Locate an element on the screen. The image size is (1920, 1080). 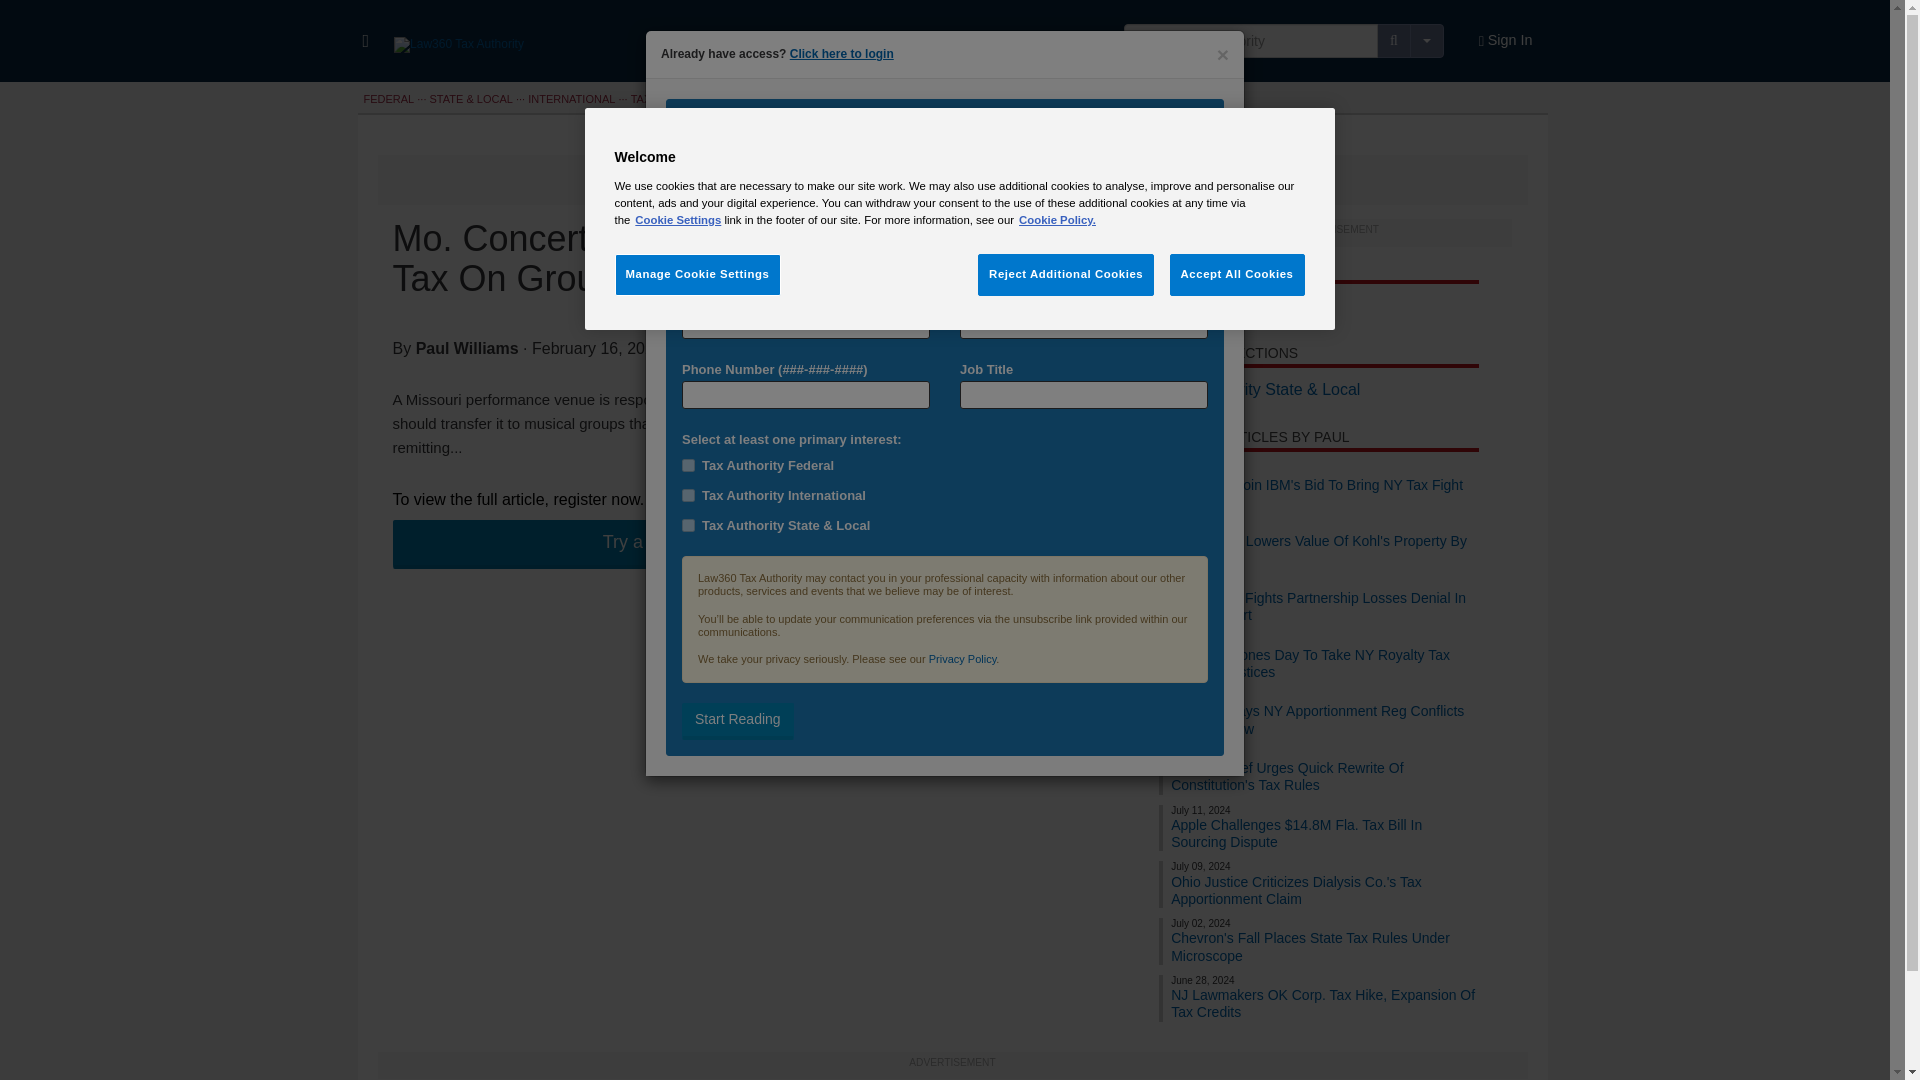
Search Button is located at coordinates (1394, 40).